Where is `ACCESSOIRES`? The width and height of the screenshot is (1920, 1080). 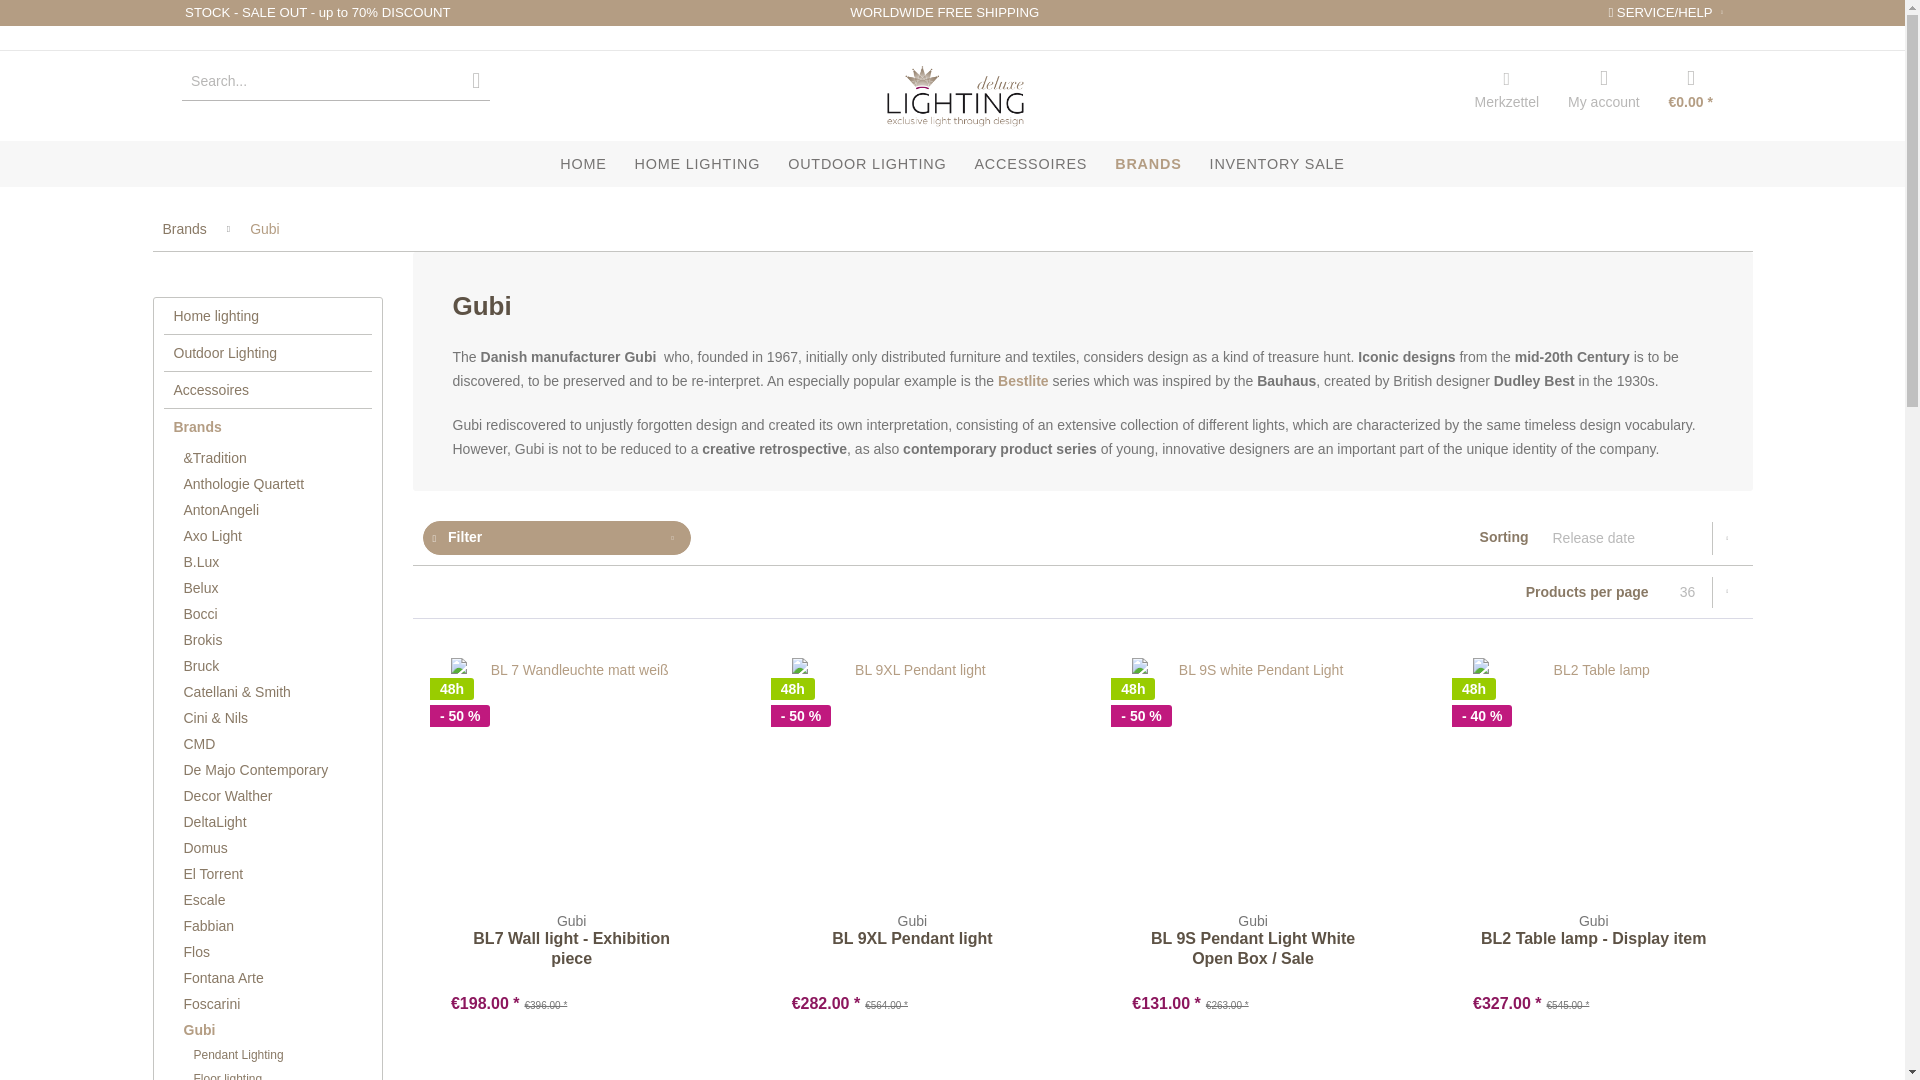
ACCESSOIRES is located at coordinates (1030, 164).